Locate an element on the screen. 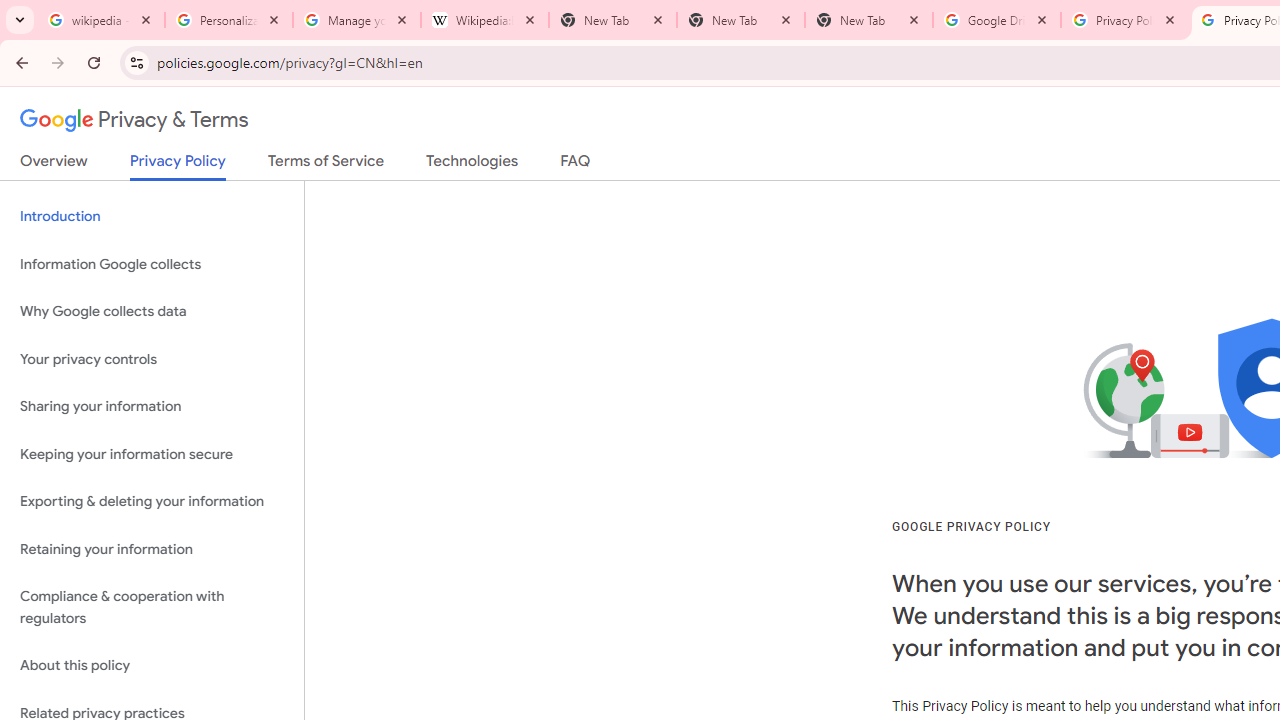 Image resolution: width=1280 pixels, height=720 pixels. Exporting & deleting your information is located at coordinates (152, 502).